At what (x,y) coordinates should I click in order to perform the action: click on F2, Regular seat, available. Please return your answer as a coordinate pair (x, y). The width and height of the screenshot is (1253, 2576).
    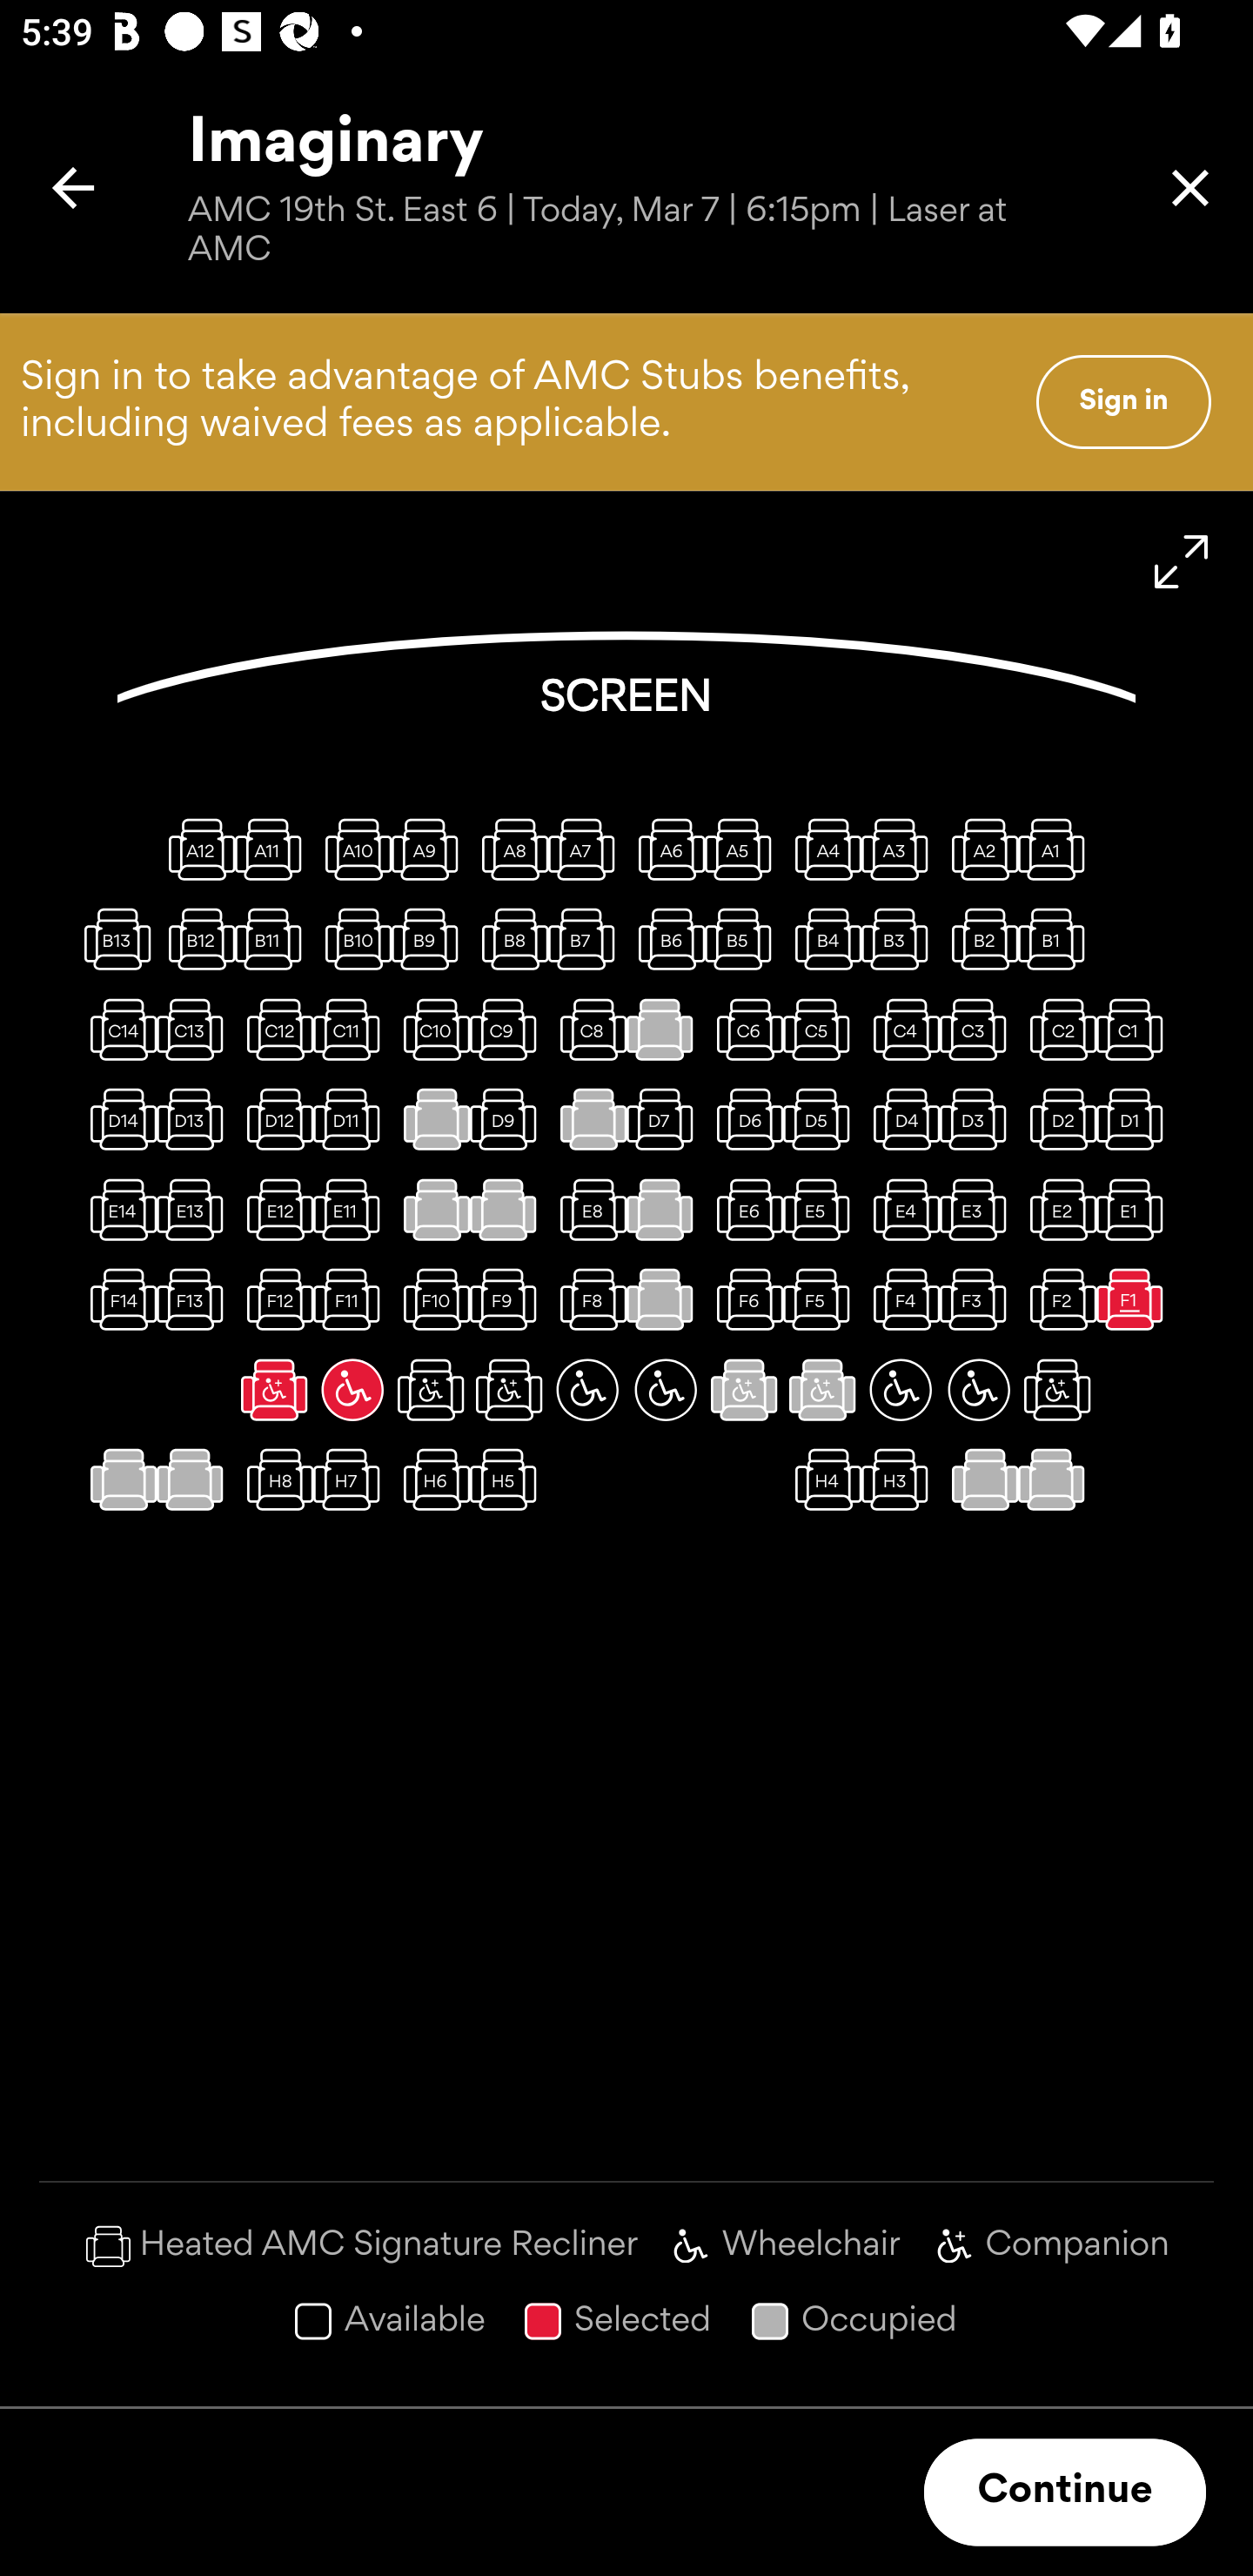
    Looking at the image, I should click on (1056, 1299).